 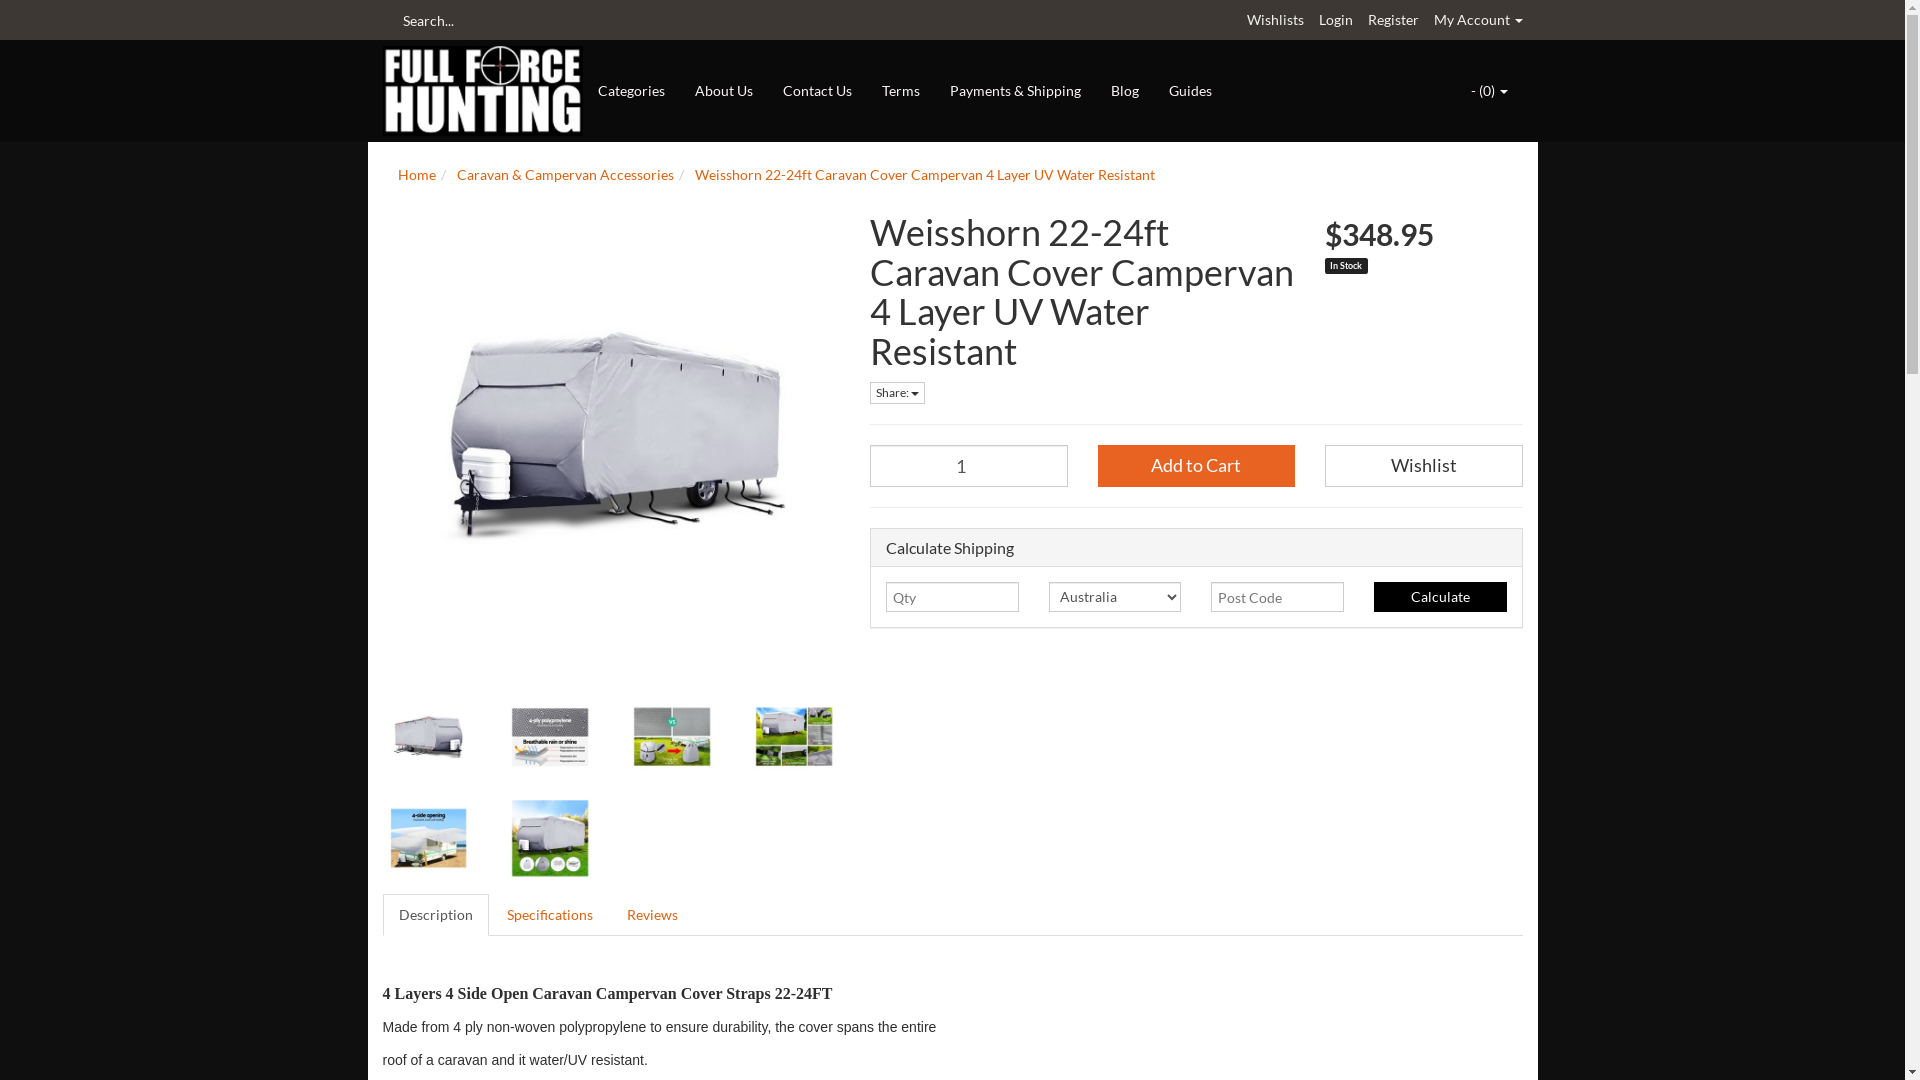 I want to click on Register, so click(x=1394, y=20).